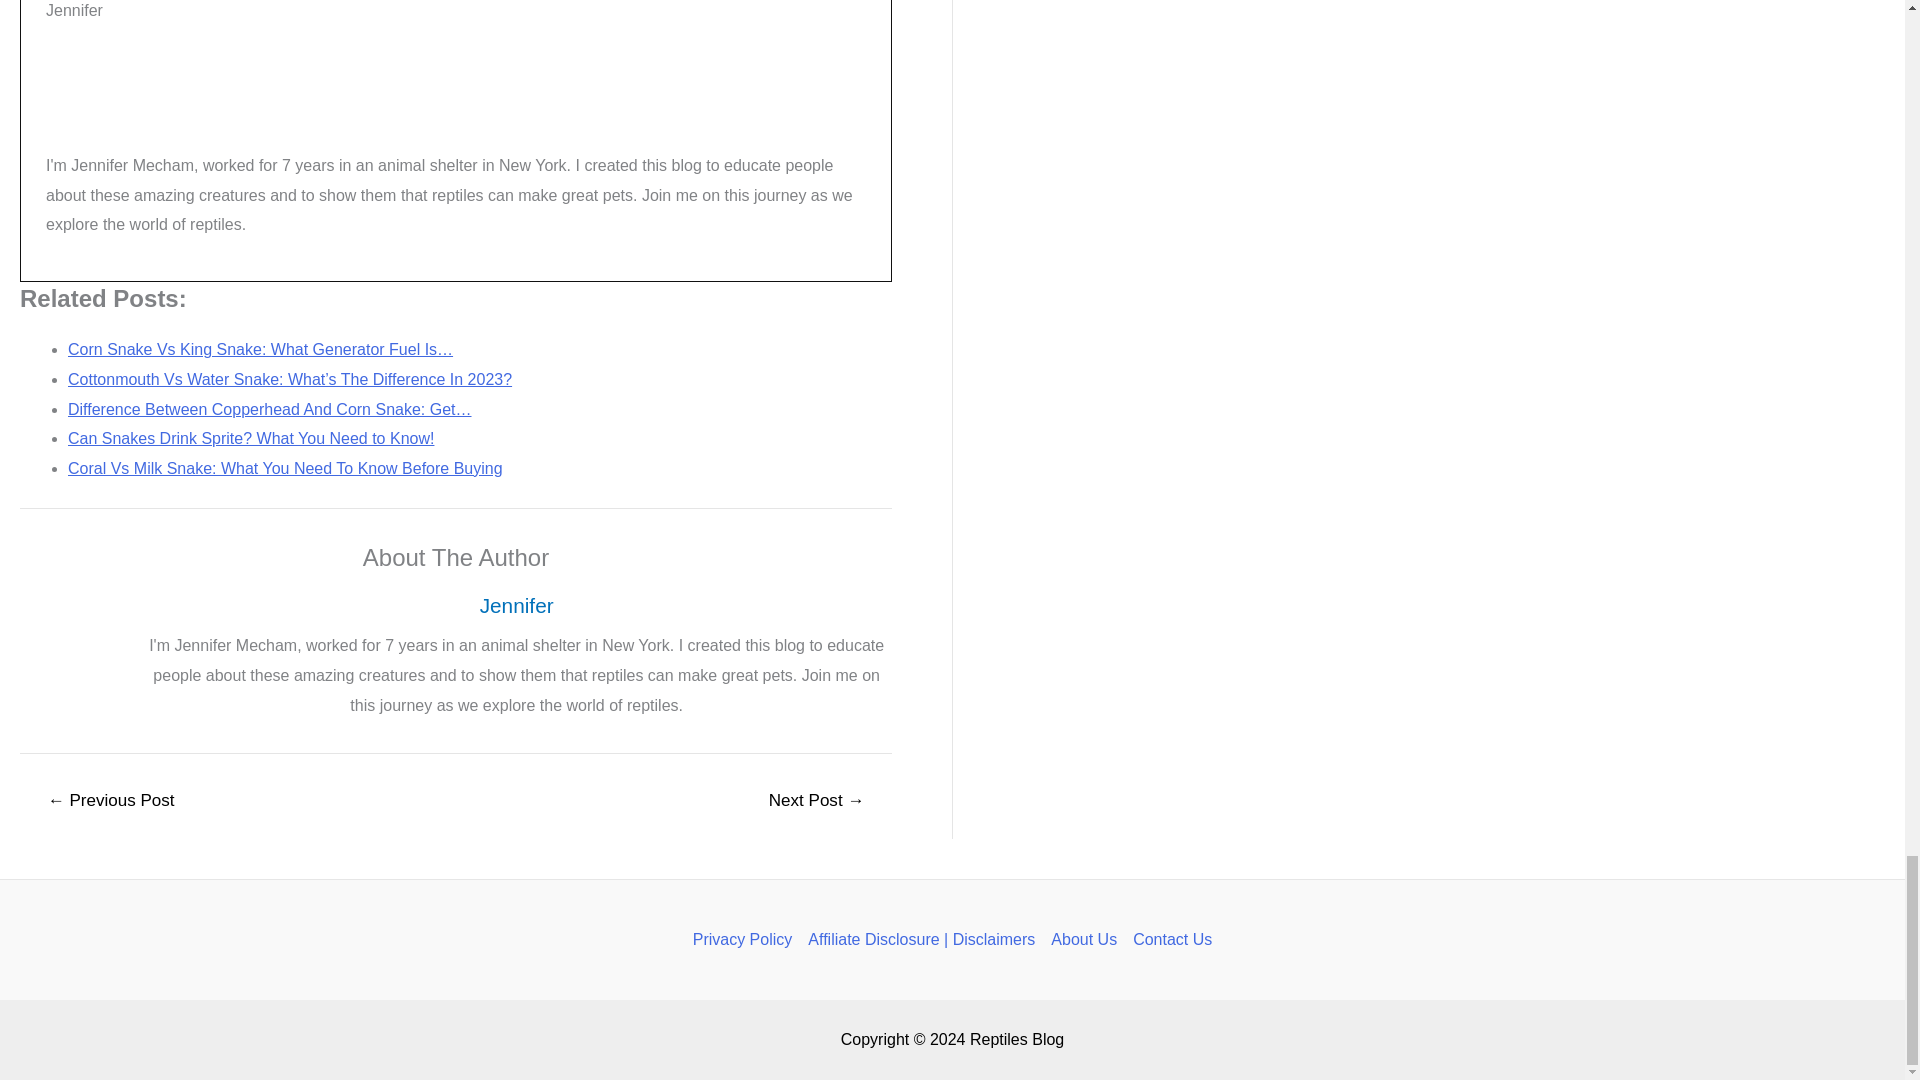 The width and height of the screenshot is (1920, 1080). What do you see at coordinates (516, 605) in the screenshot?
I see `Jennifer` at bounding box center [516, 605].